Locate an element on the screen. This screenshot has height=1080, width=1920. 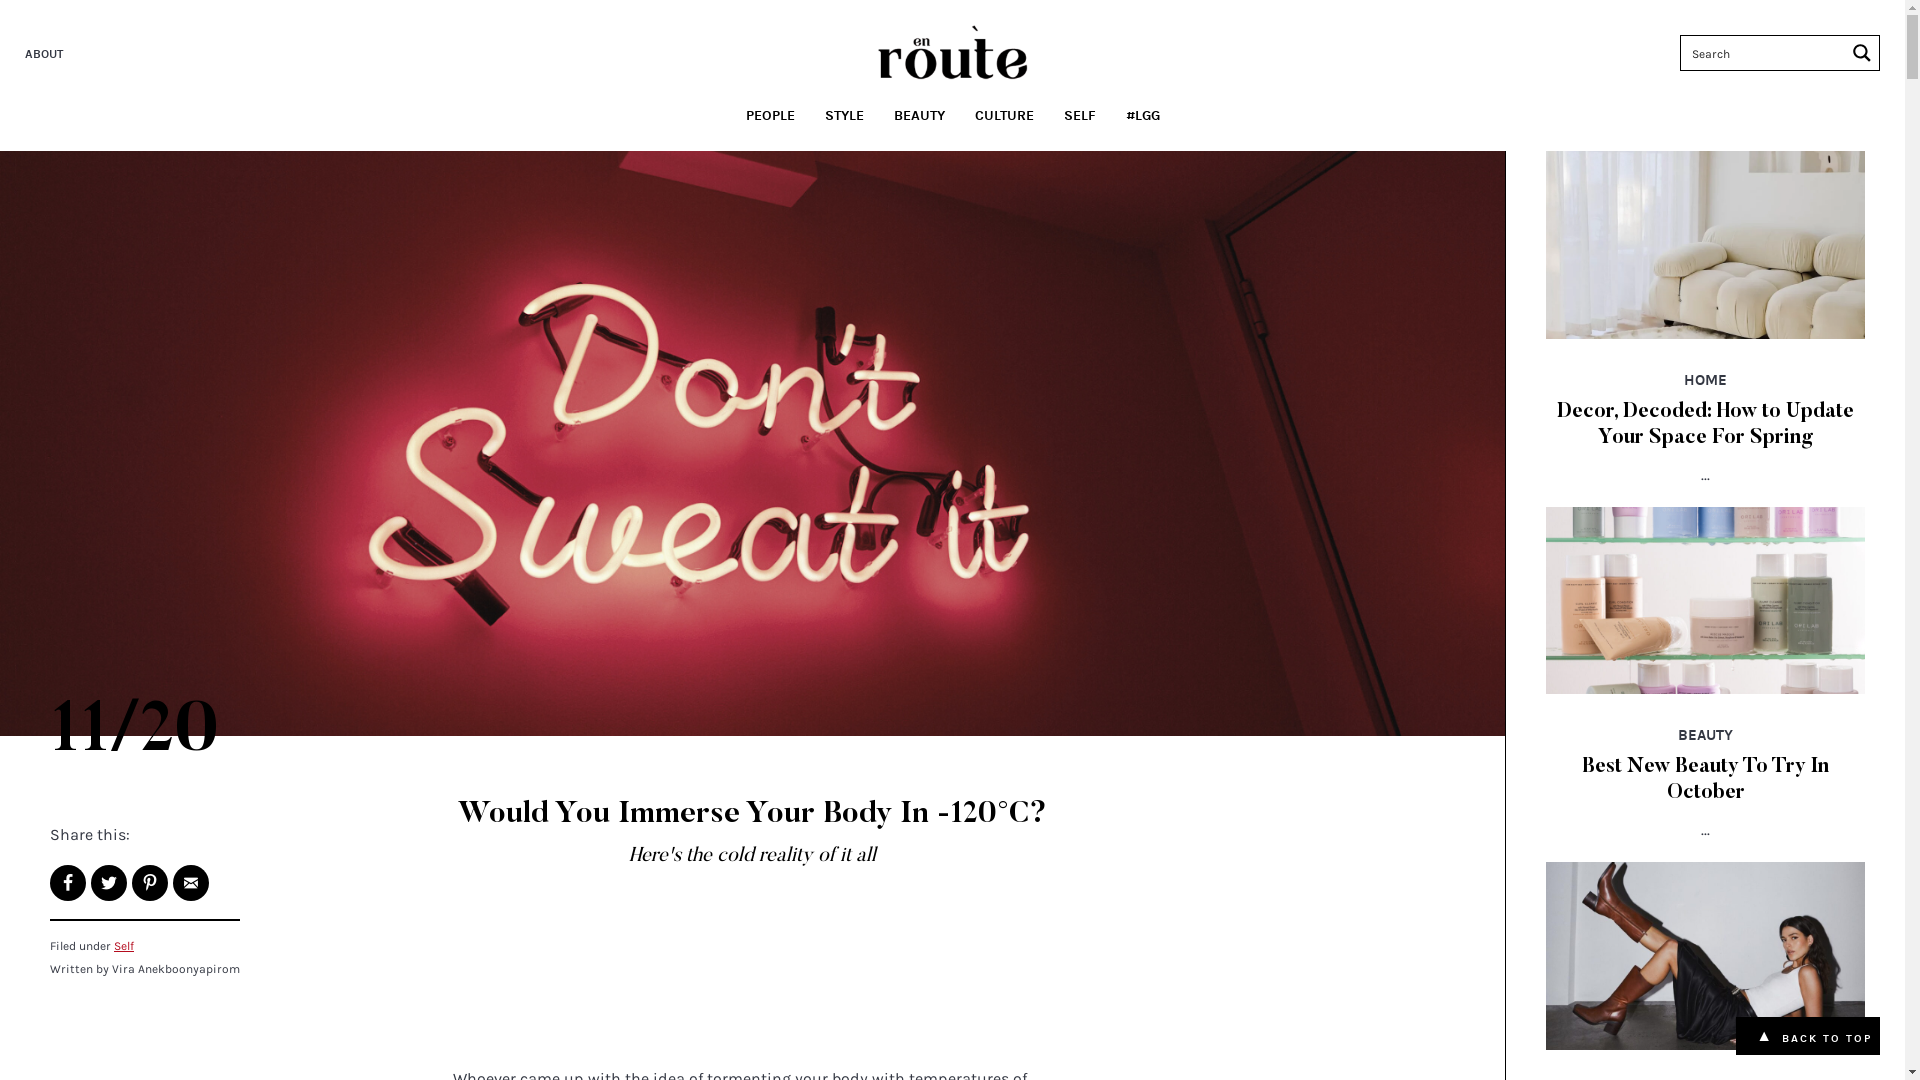
BEAUTY is located at coordinates (918, 116).